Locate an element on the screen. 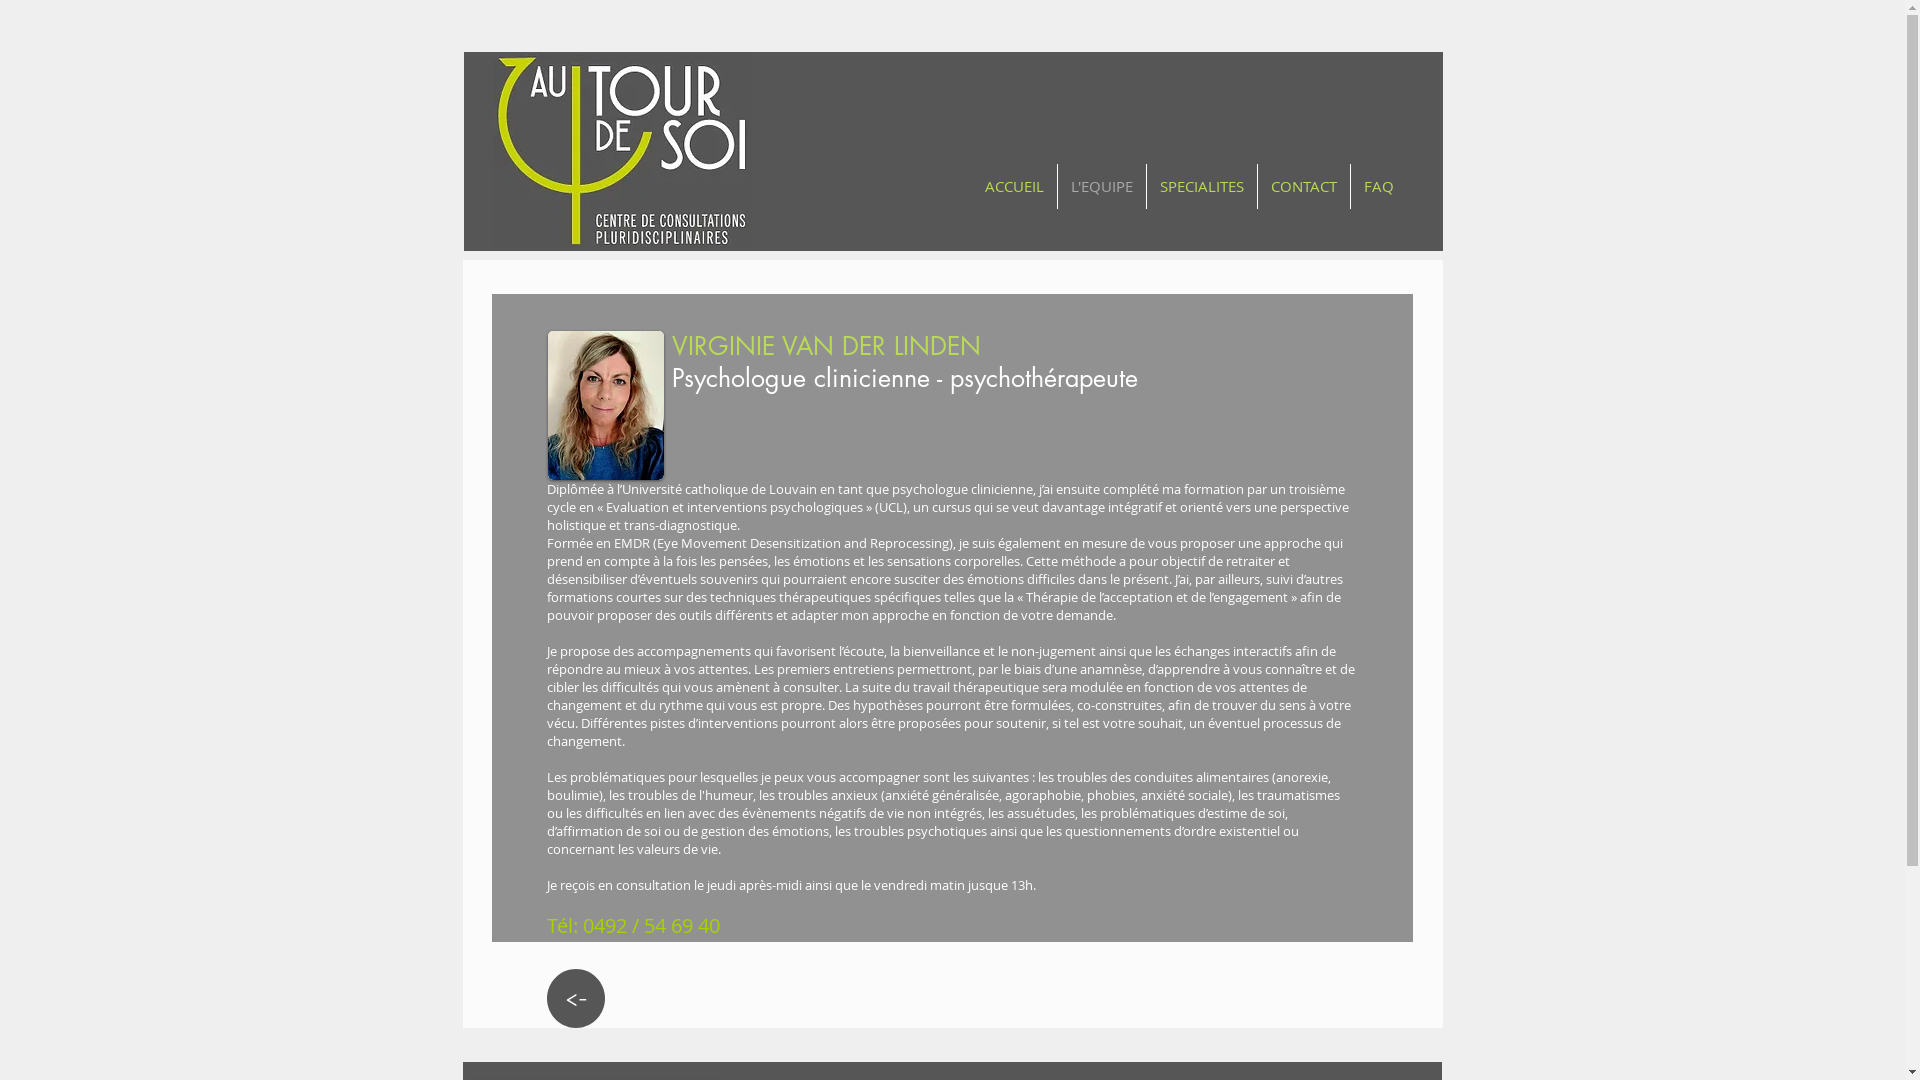 Image resolution: width=1920 pixels, height=1080 pixels. CONTACT is located at coordinates (1304, 186).